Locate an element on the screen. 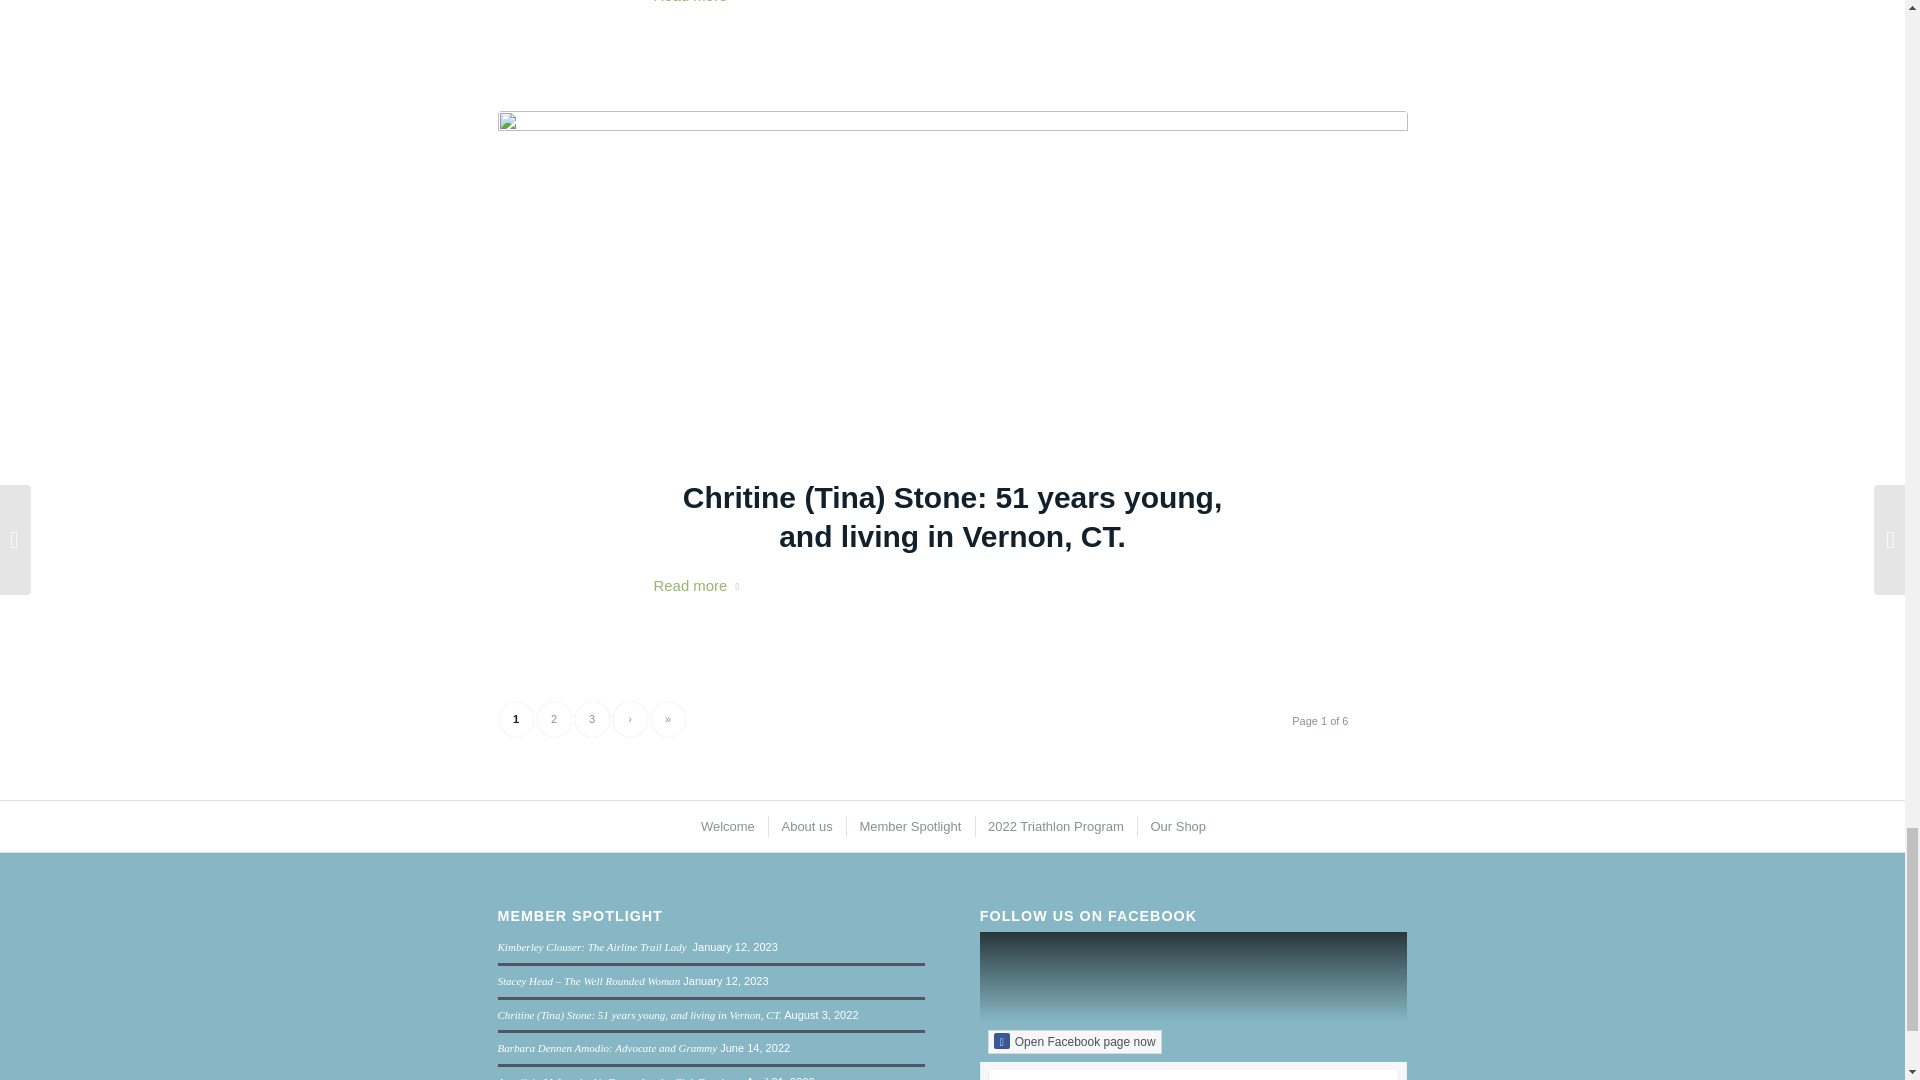  Annalicia McIntosh: Air Force, Auntie, Club Developer is located at coordinates (620, 1078).